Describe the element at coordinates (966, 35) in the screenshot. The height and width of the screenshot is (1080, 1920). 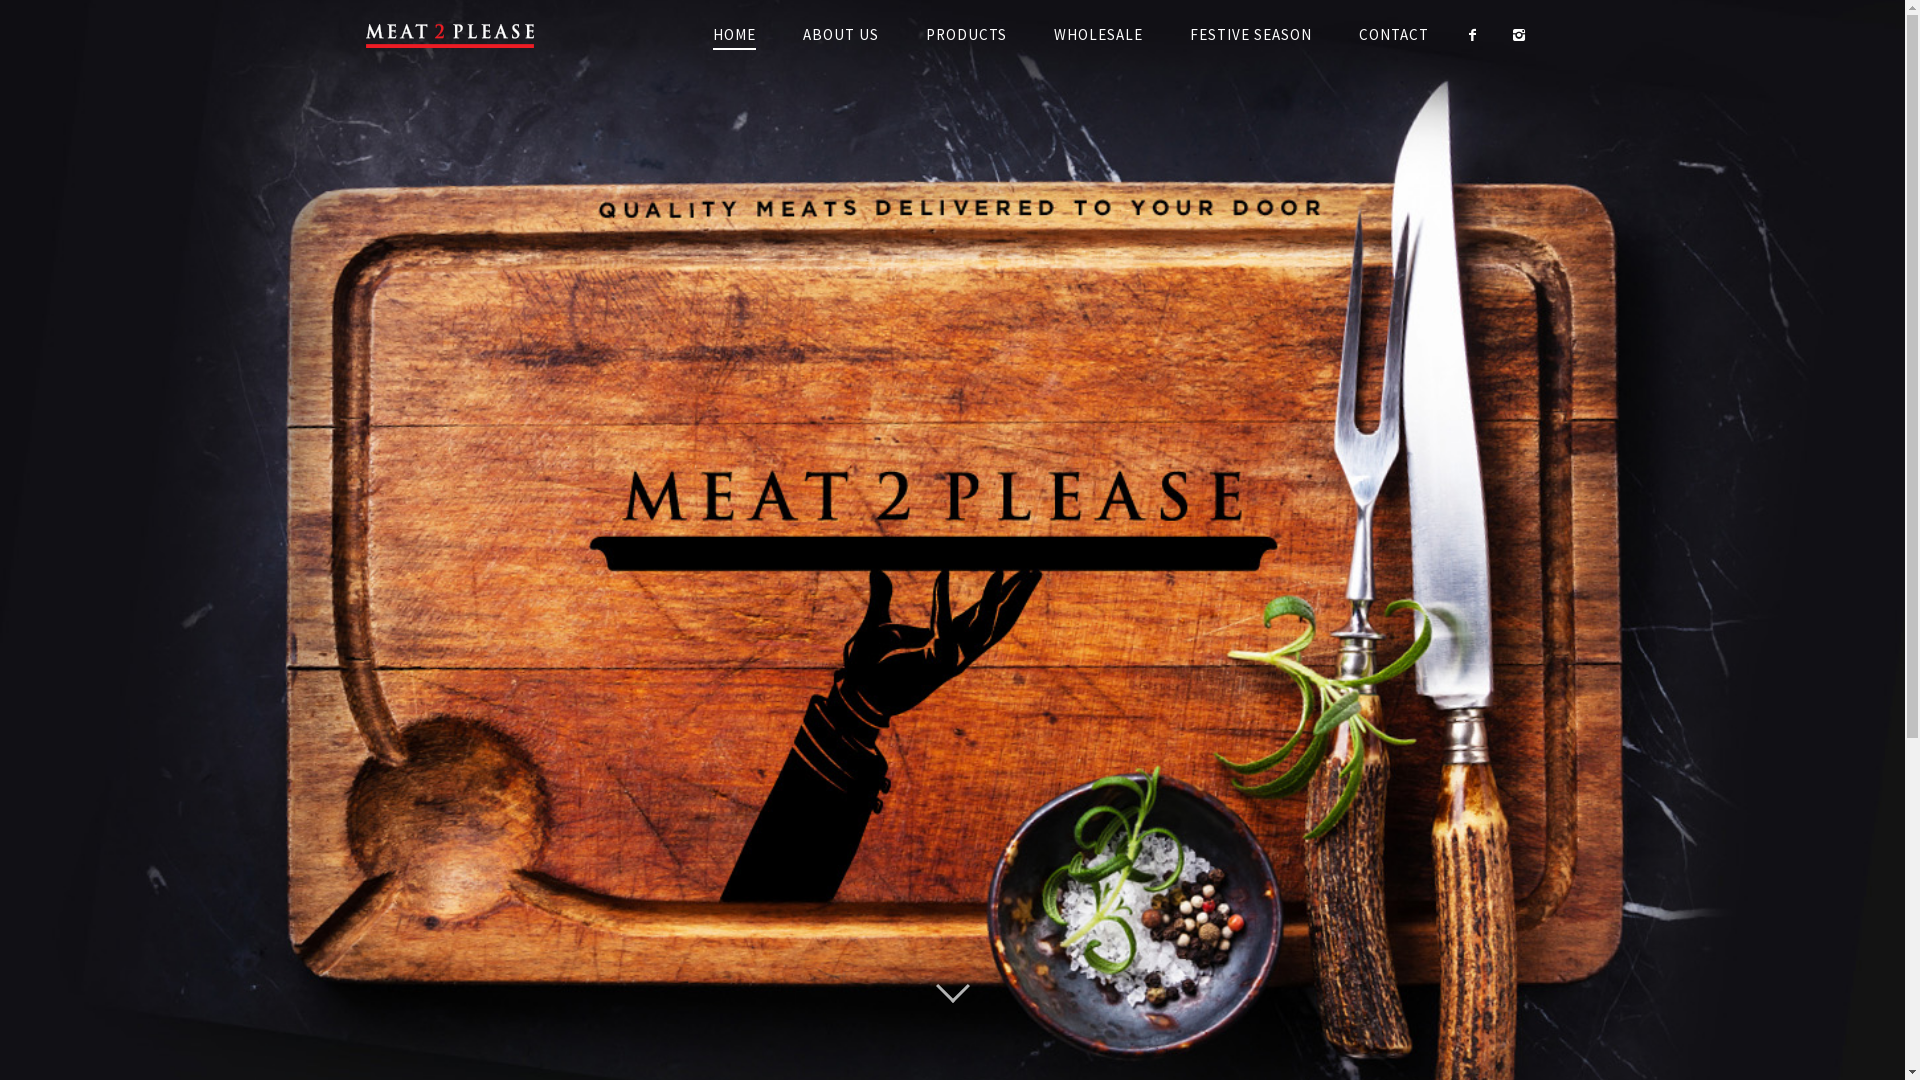
I see `PRODUCTS` at that location.